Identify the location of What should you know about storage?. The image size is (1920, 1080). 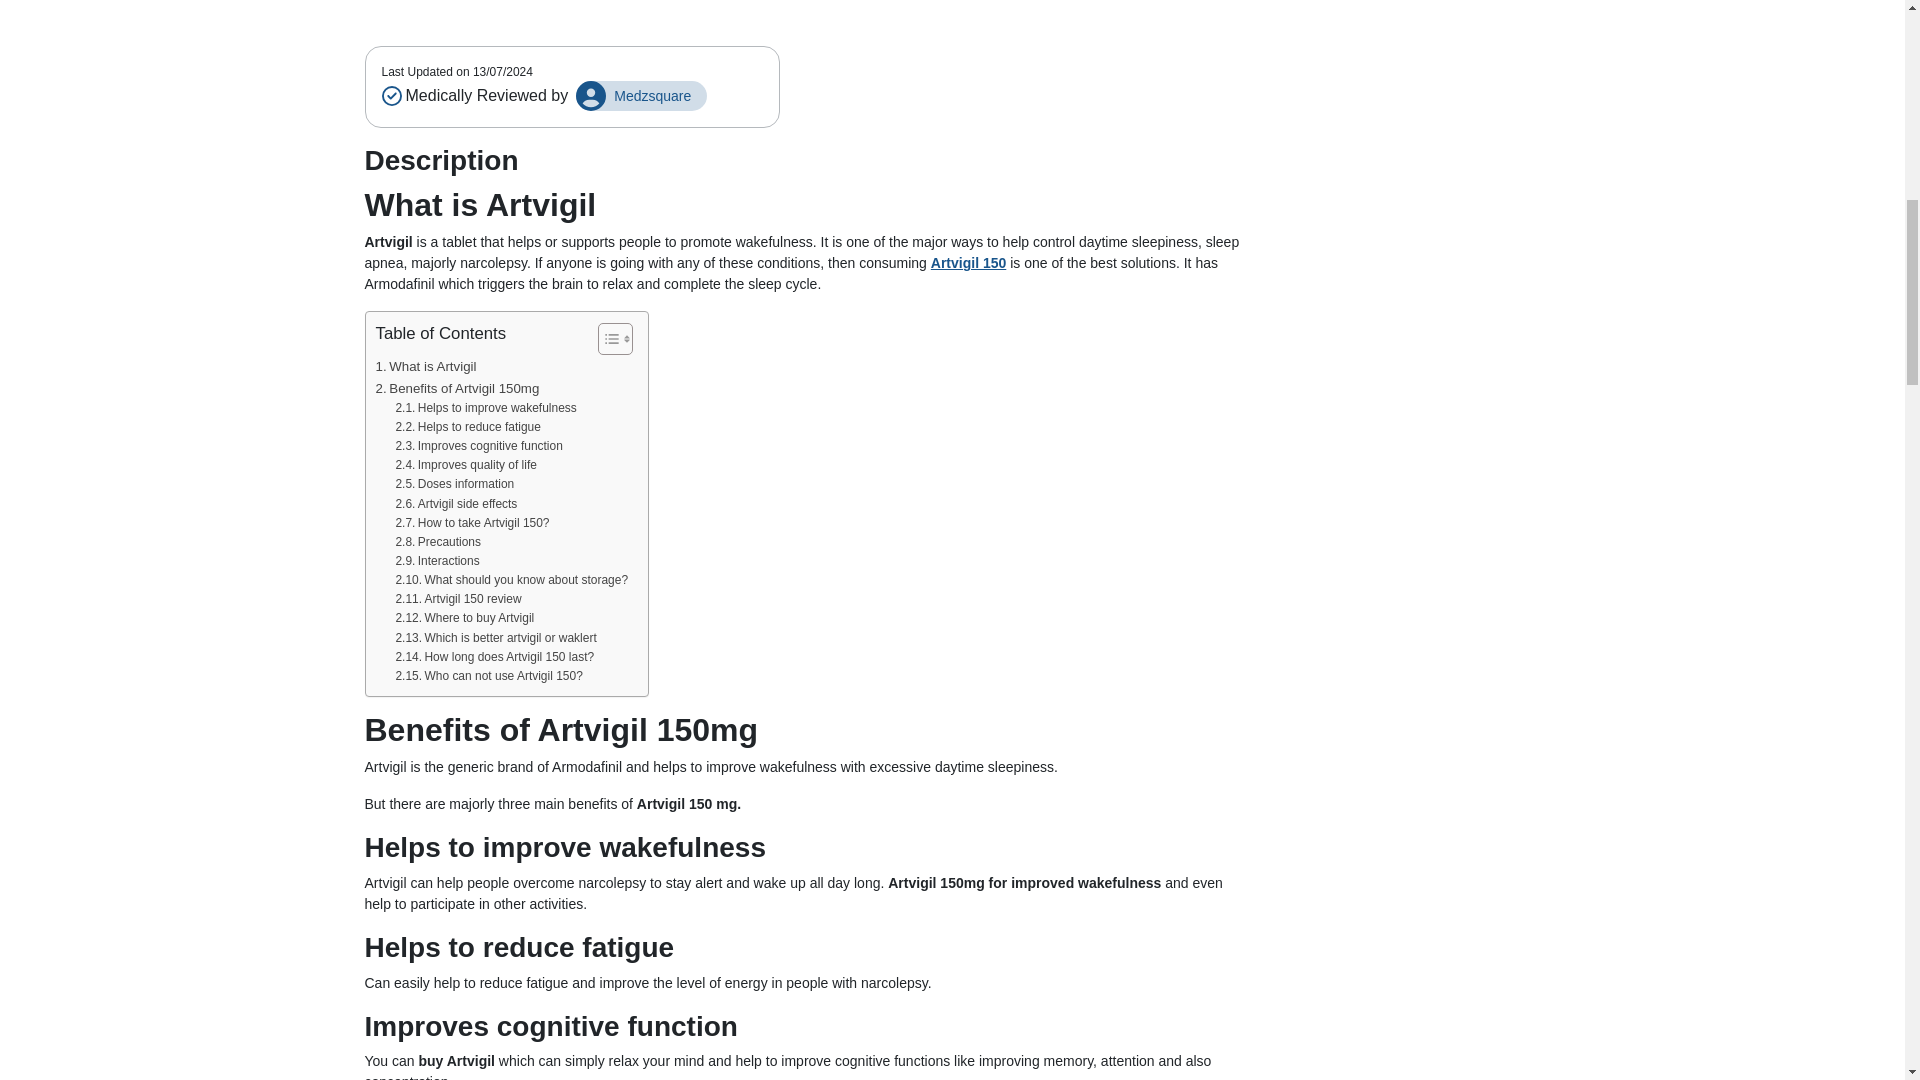
(511, 580).